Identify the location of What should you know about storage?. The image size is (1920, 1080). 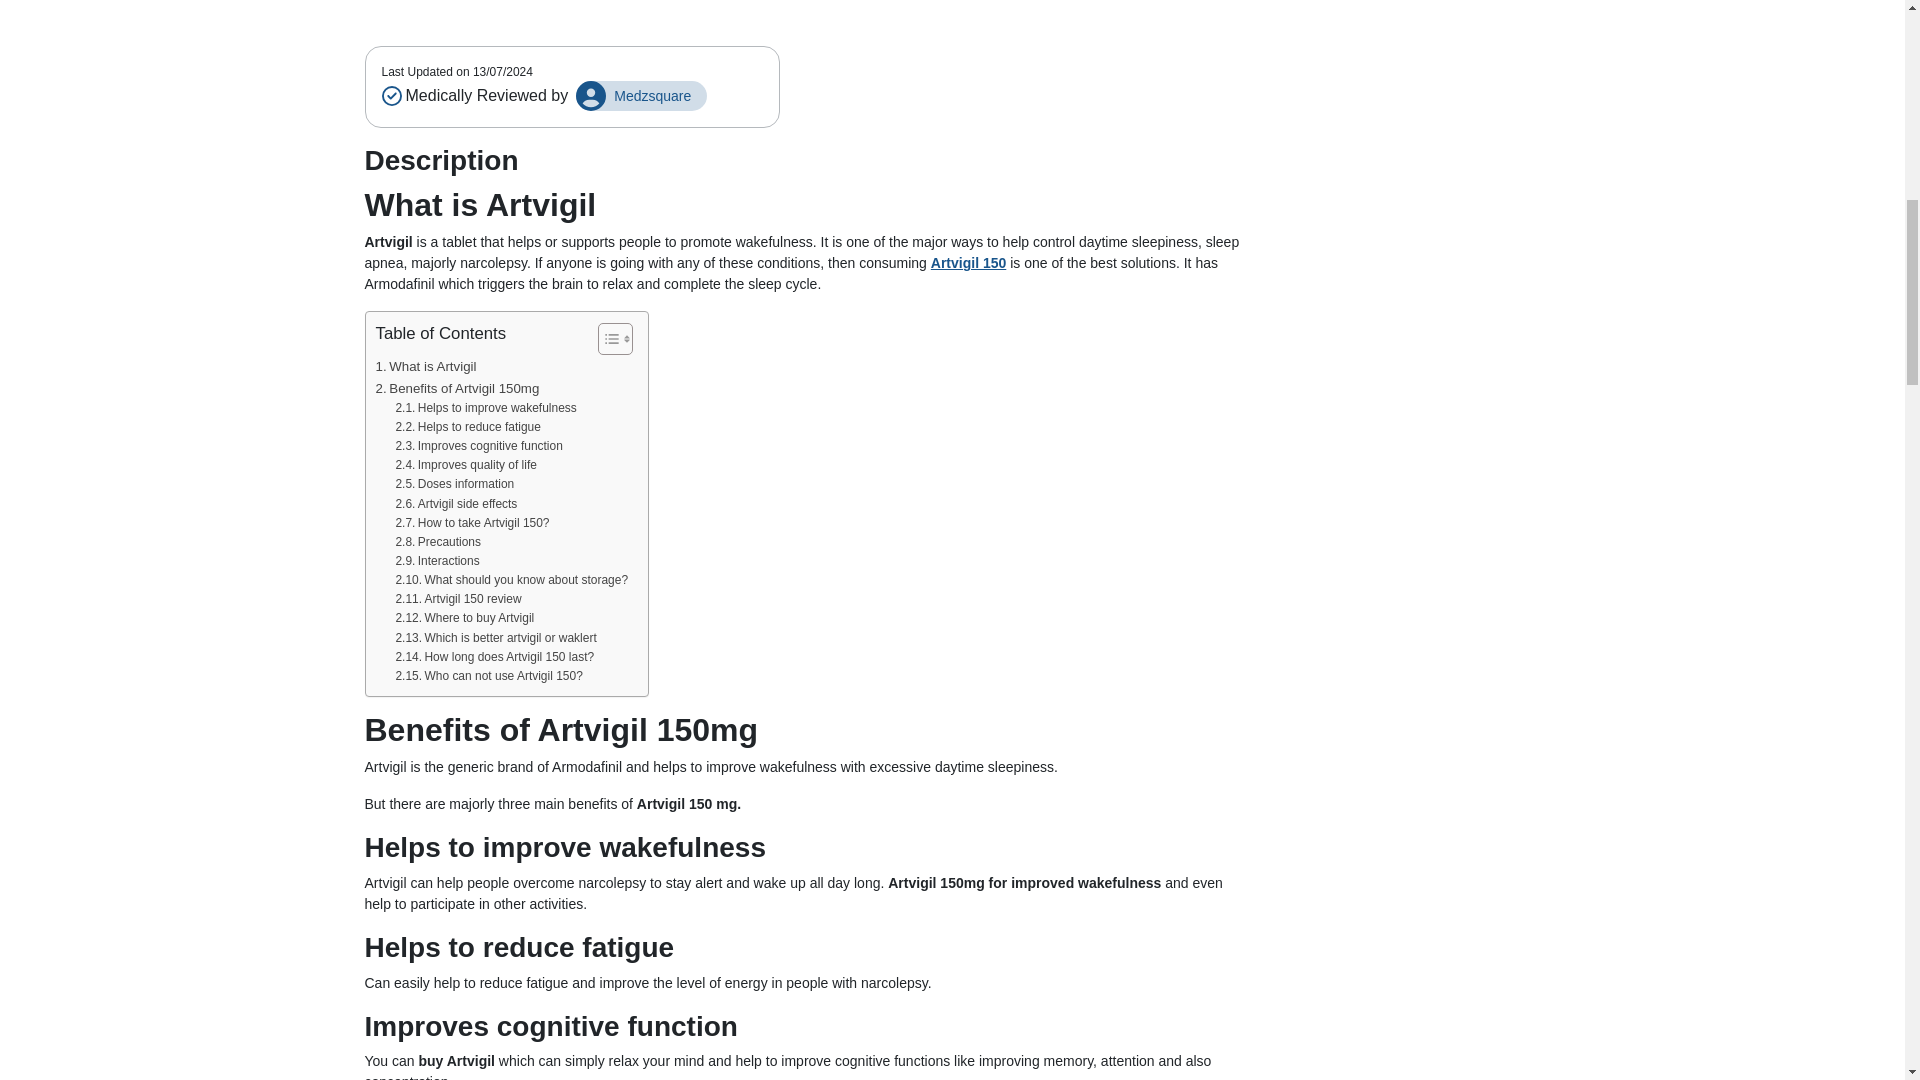
(511, 580).